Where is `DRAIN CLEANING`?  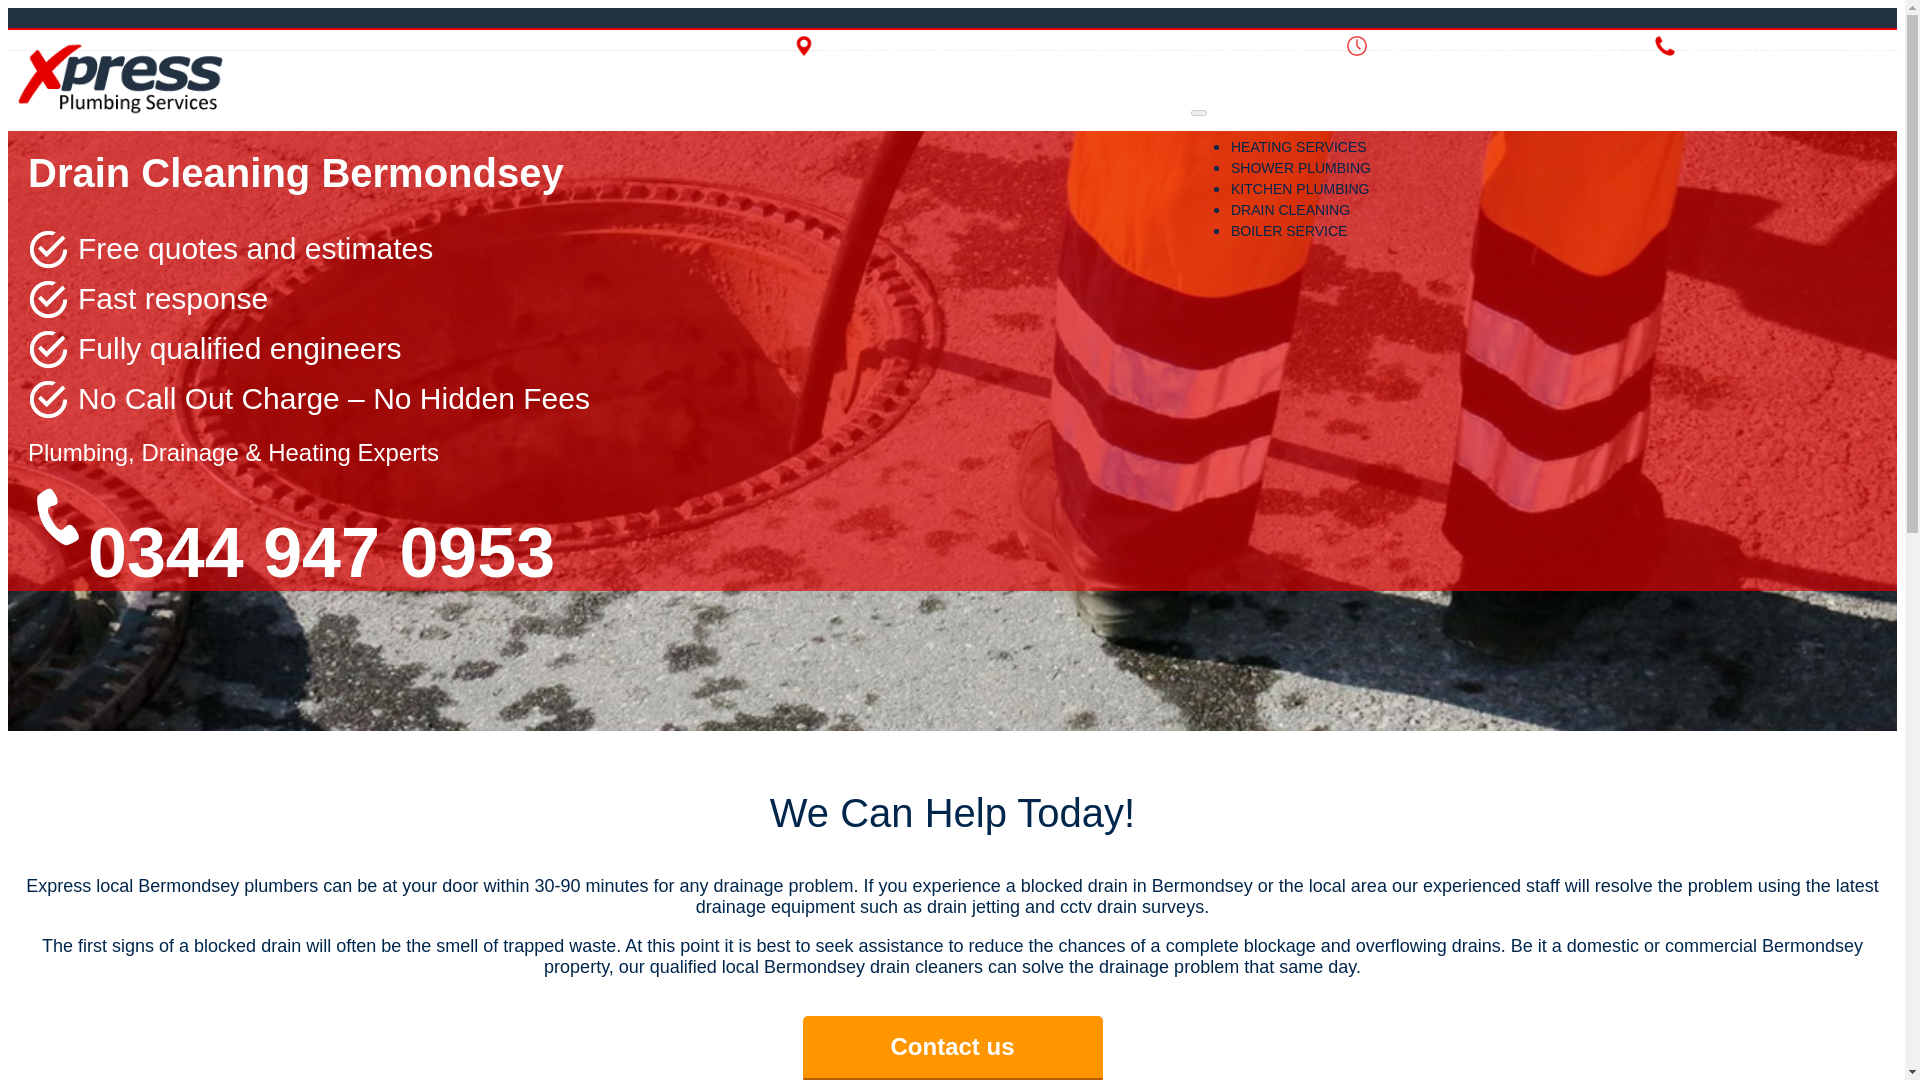 DRAIN CLEANING is located at coordinates (1290, 210).